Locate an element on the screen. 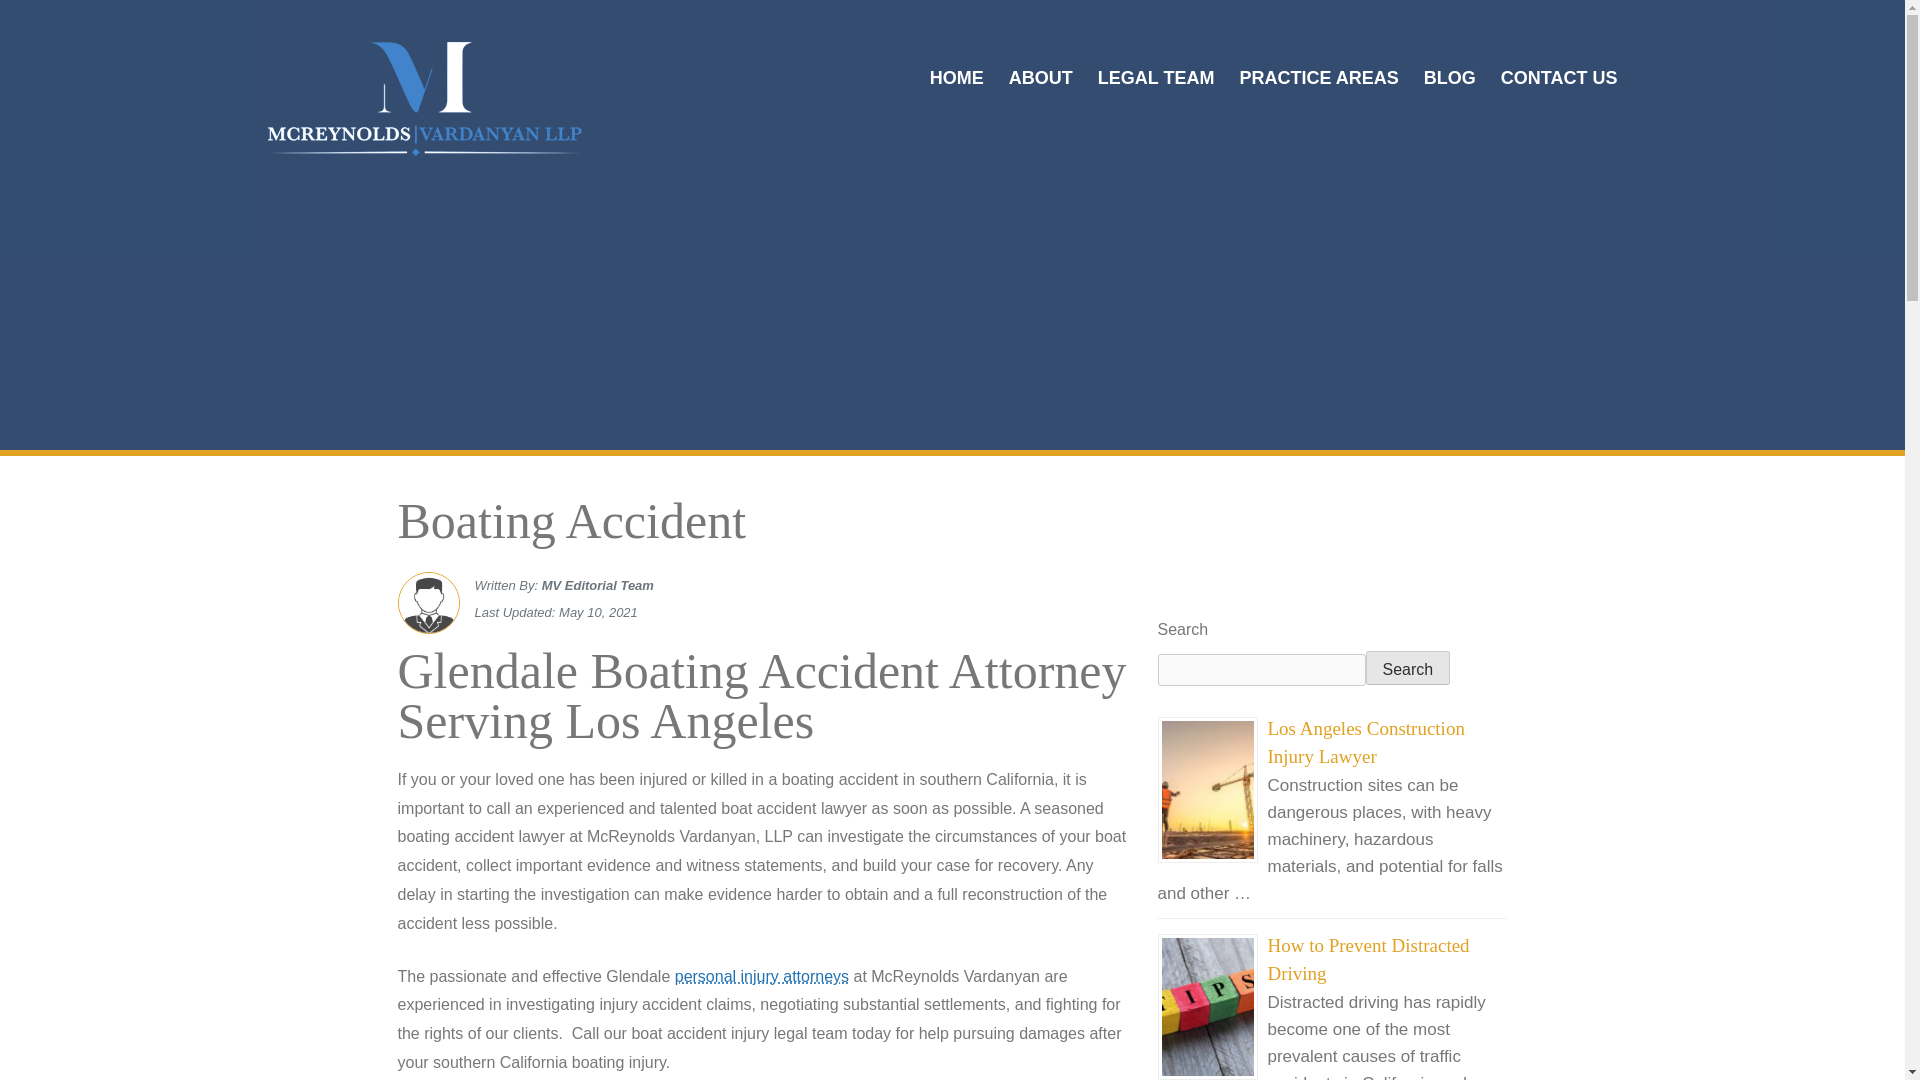 This screenshot has width=1920, height=1080. PRACTICE AREAS is located at coordinates (1318, 78).